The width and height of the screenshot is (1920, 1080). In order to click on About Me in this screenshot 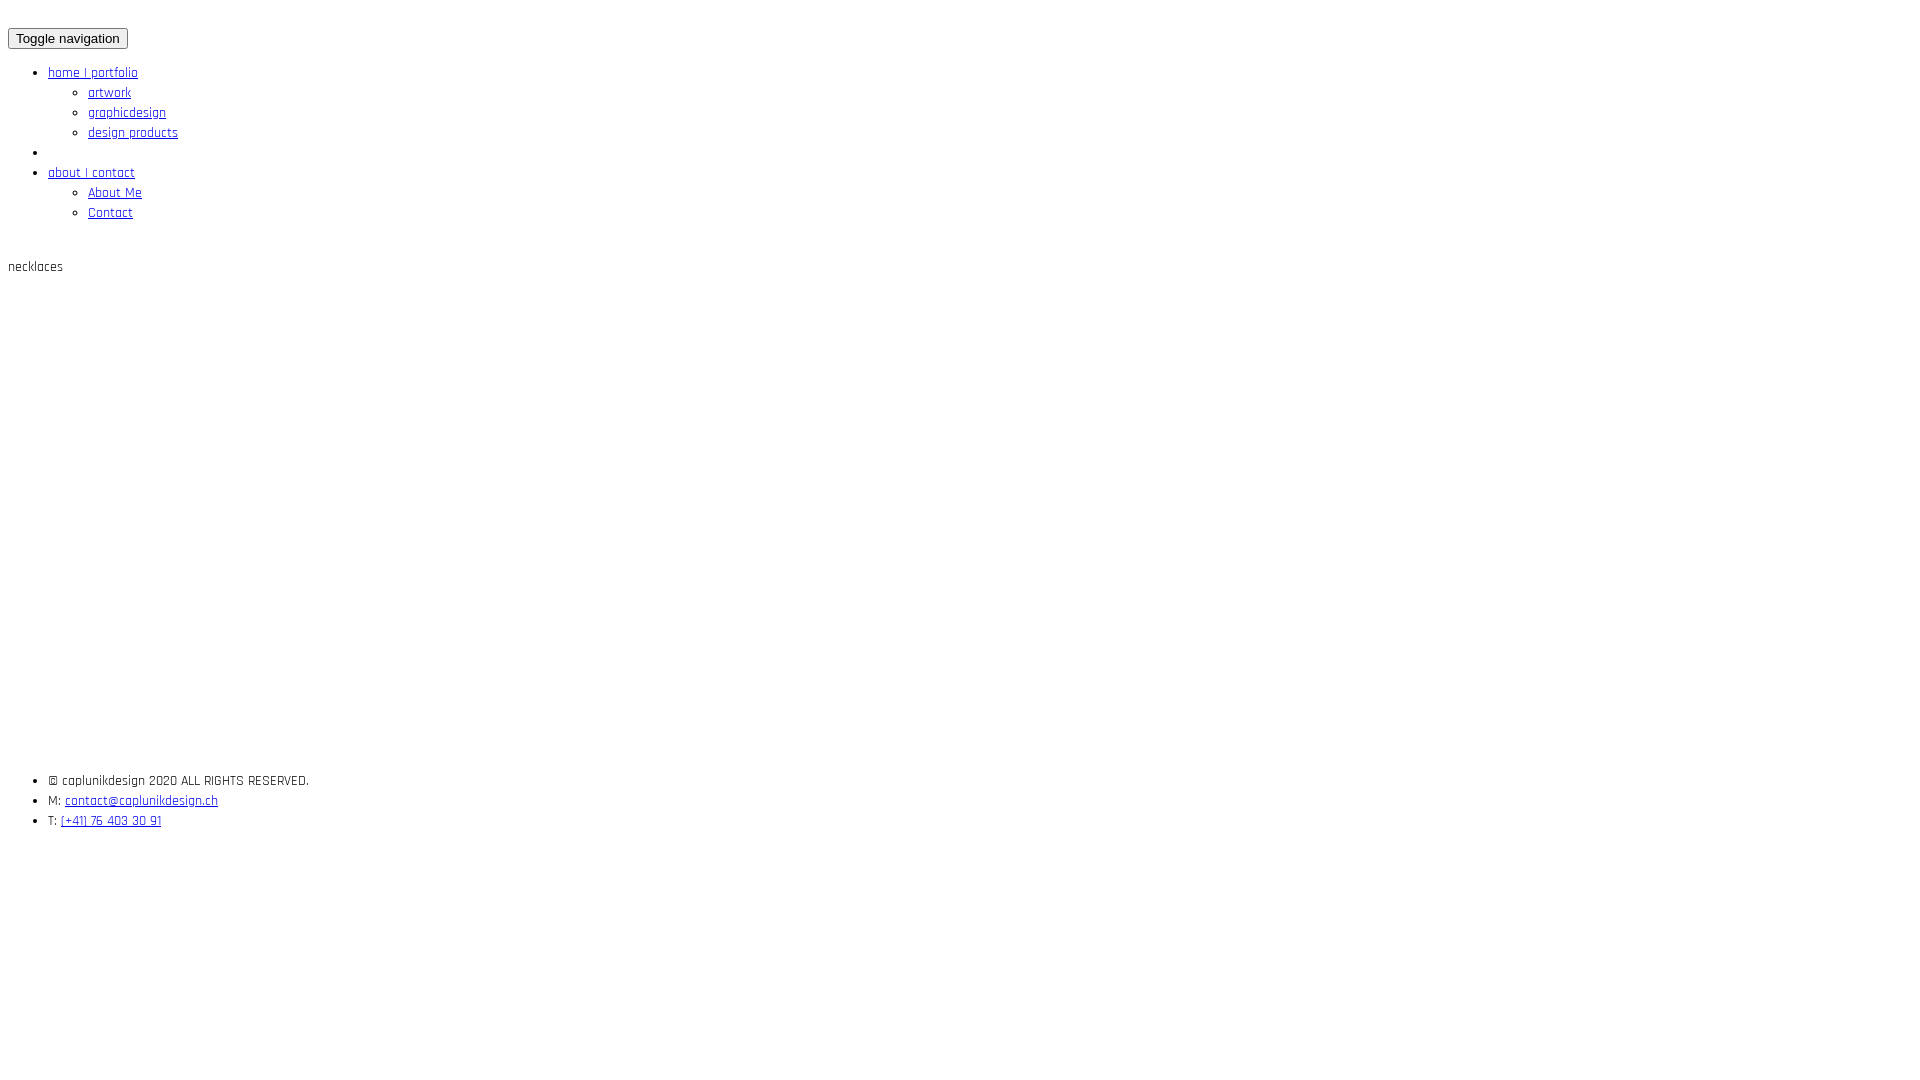, I will do `click(115, 193)`.